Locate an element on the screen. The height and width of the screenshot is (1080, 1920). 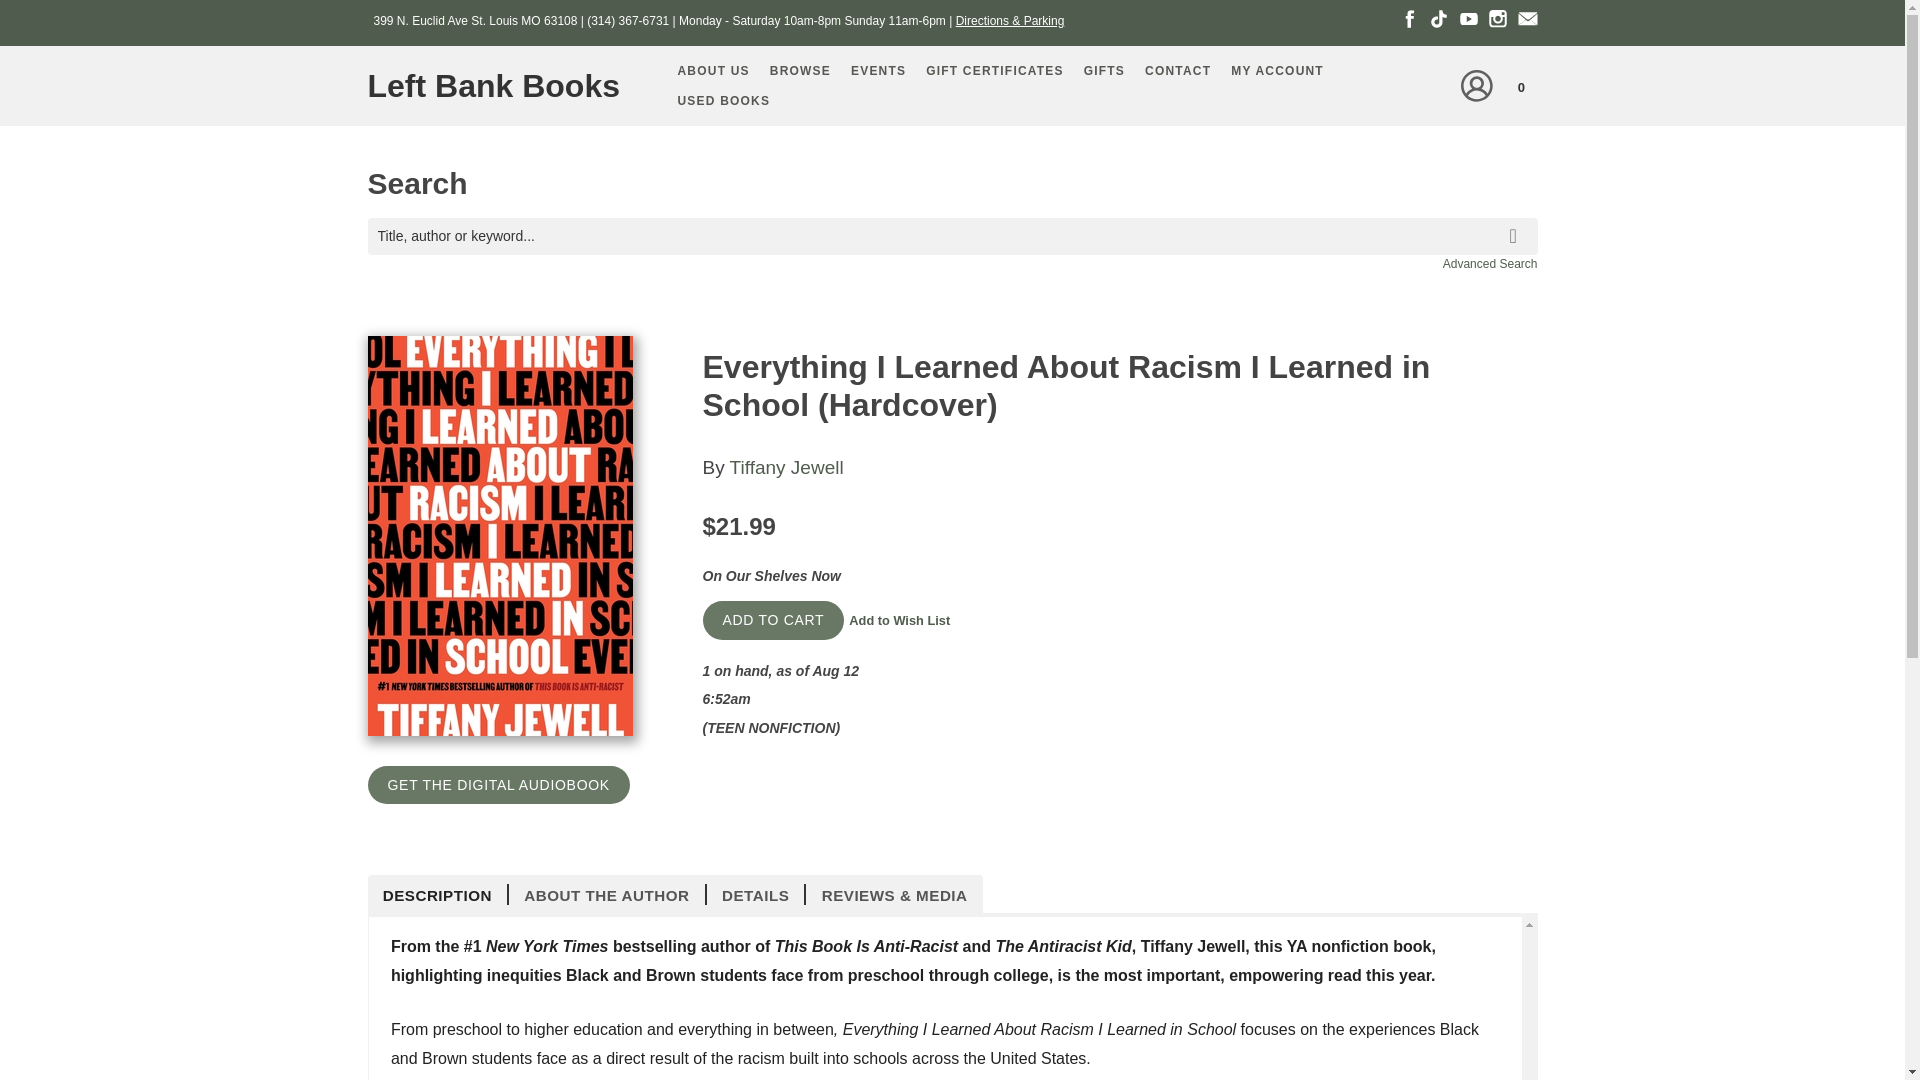
ABOUT US is located at coordinates (714, 71).